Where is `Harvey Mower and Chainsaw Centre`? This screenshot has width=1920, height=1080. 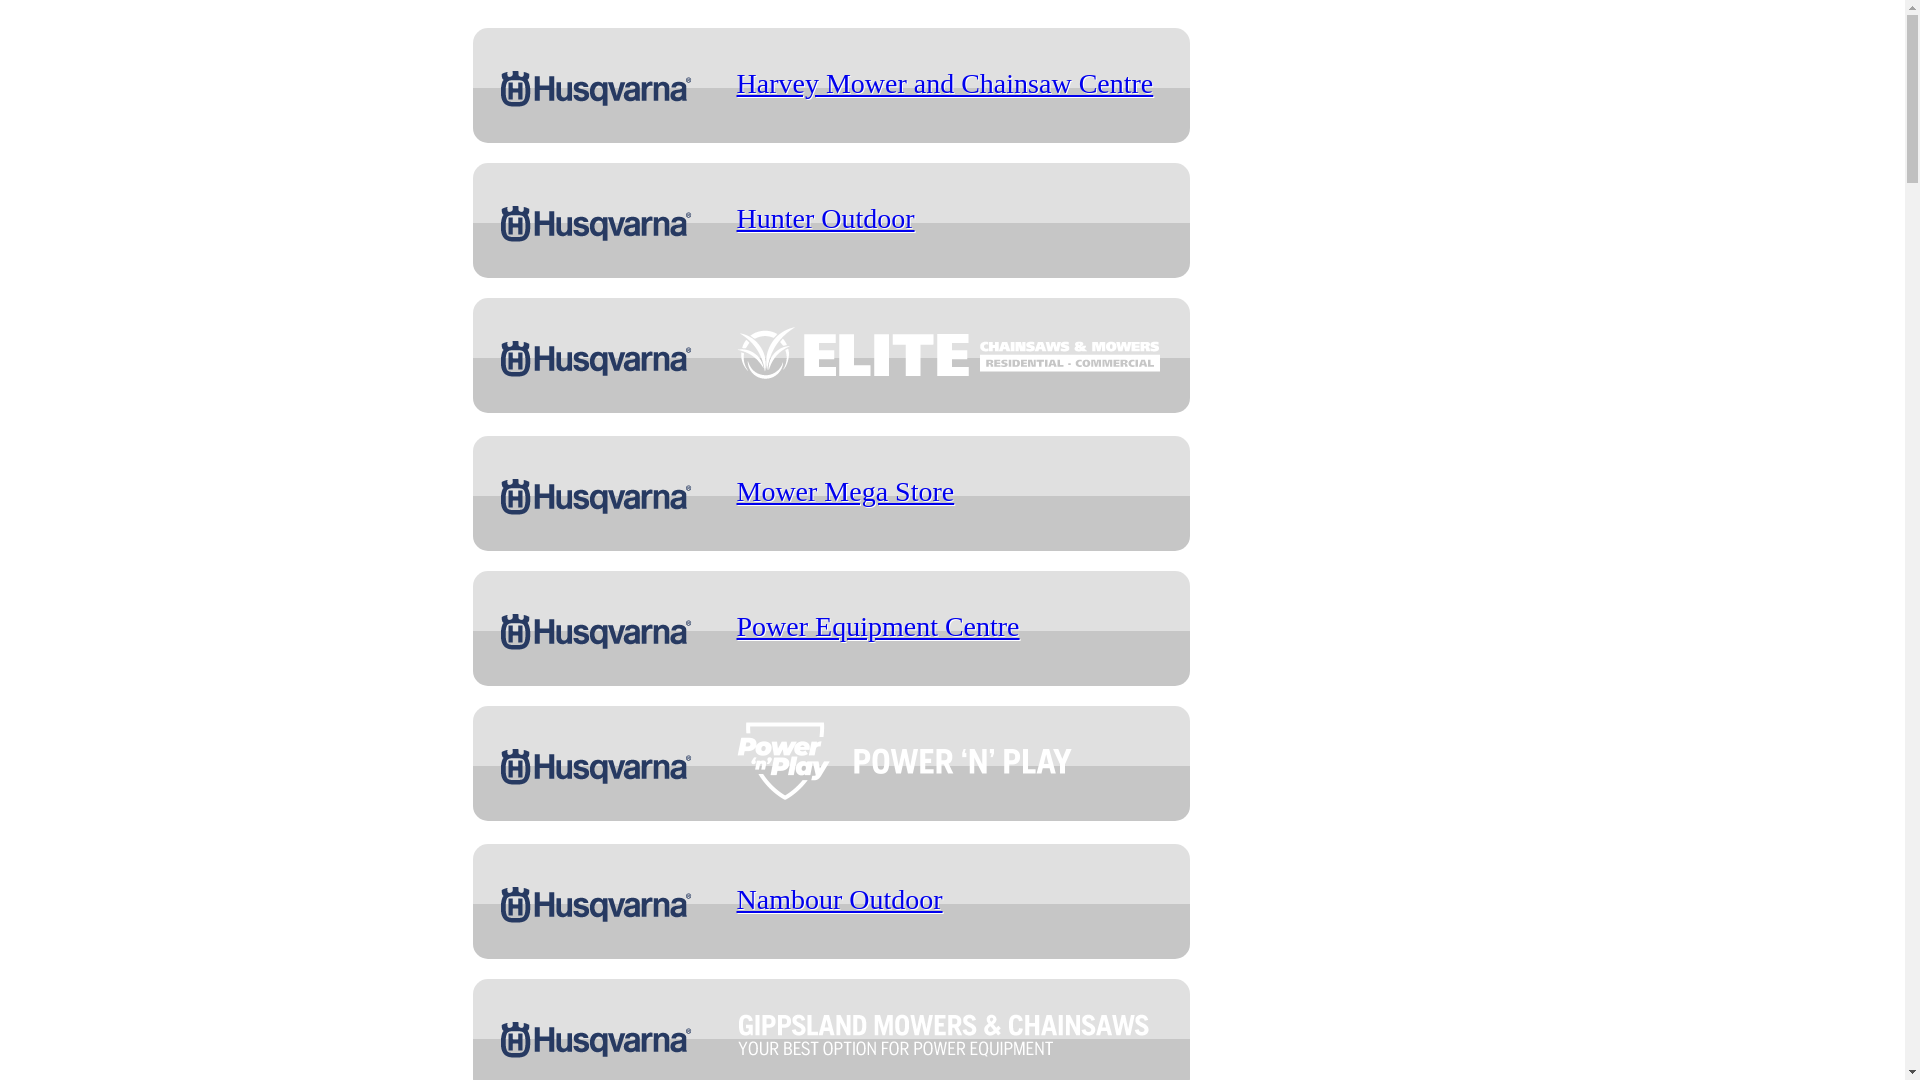
Harvey Mower and Chainsaw Centre is located at coordinates (944, 84).